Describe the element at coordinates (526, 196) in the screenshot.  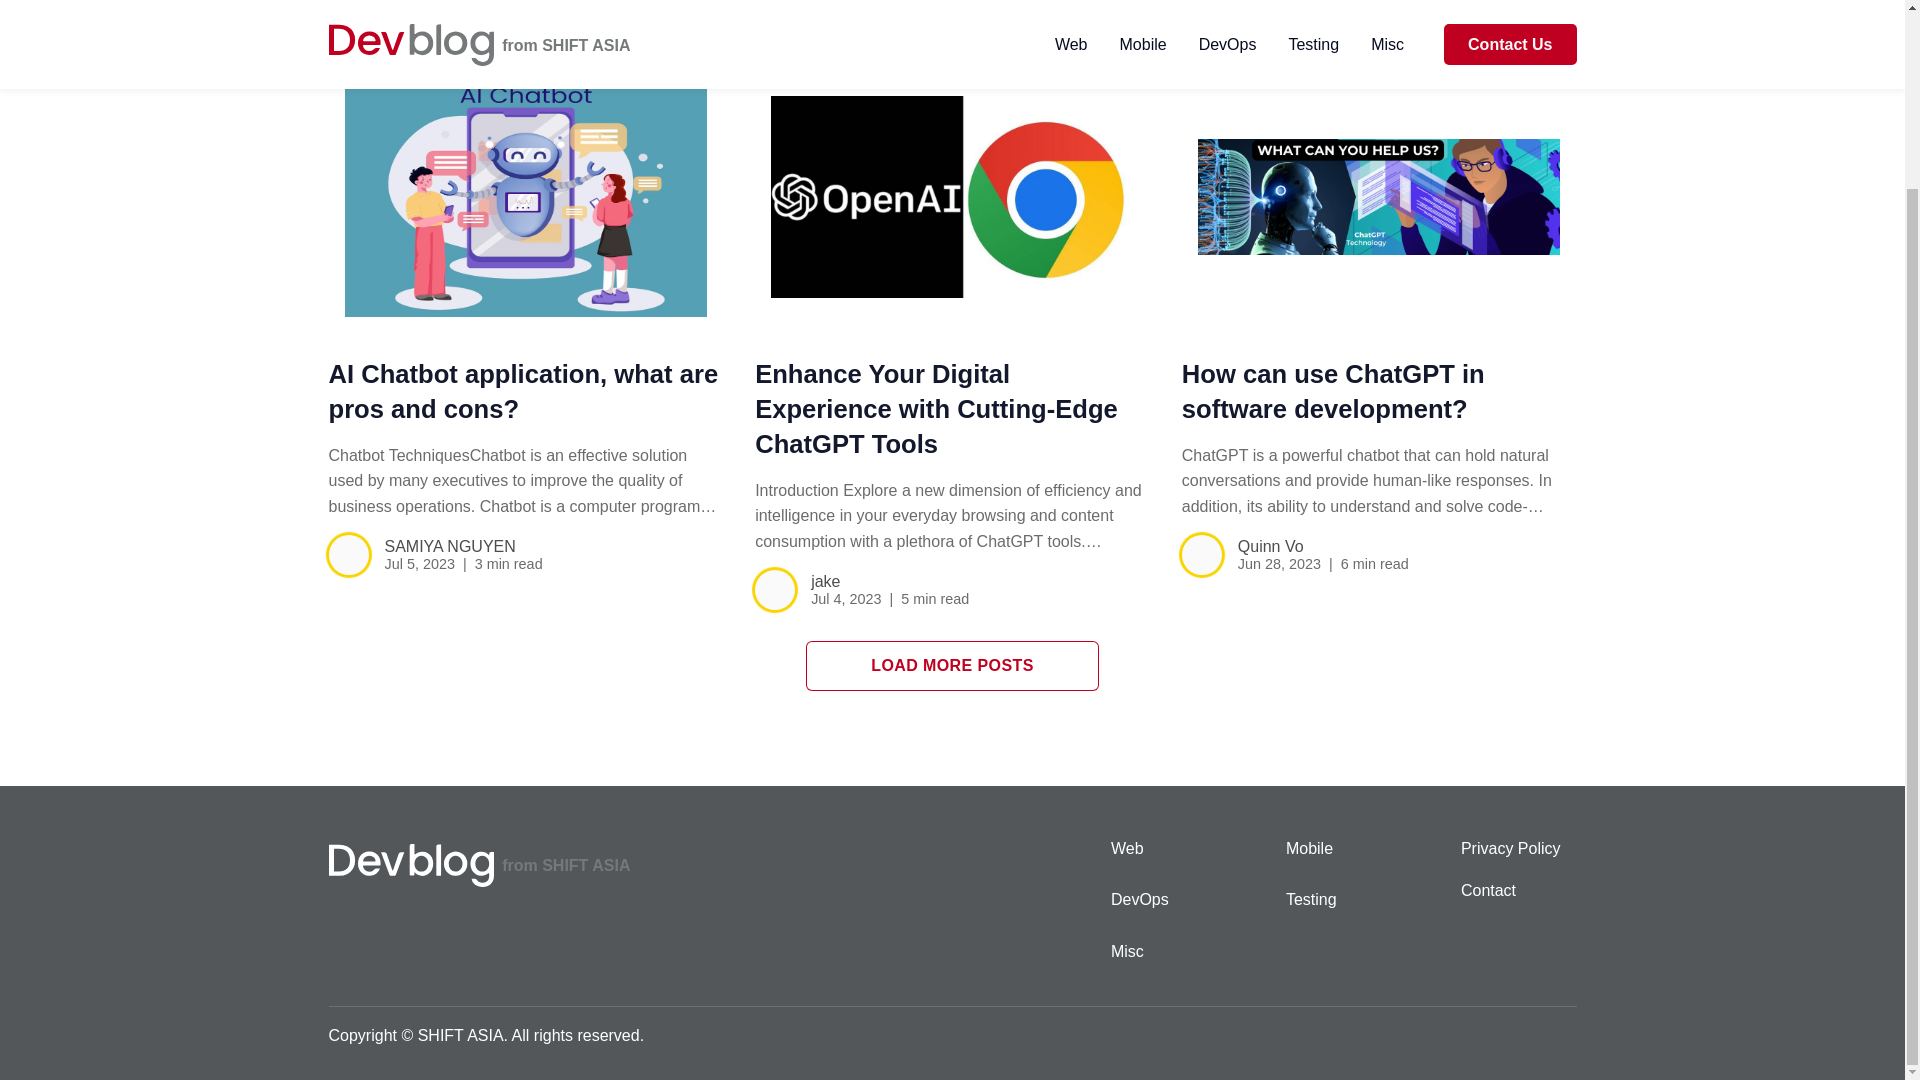
I see `AI Chatbot application, what are pros and cons?` at that location.